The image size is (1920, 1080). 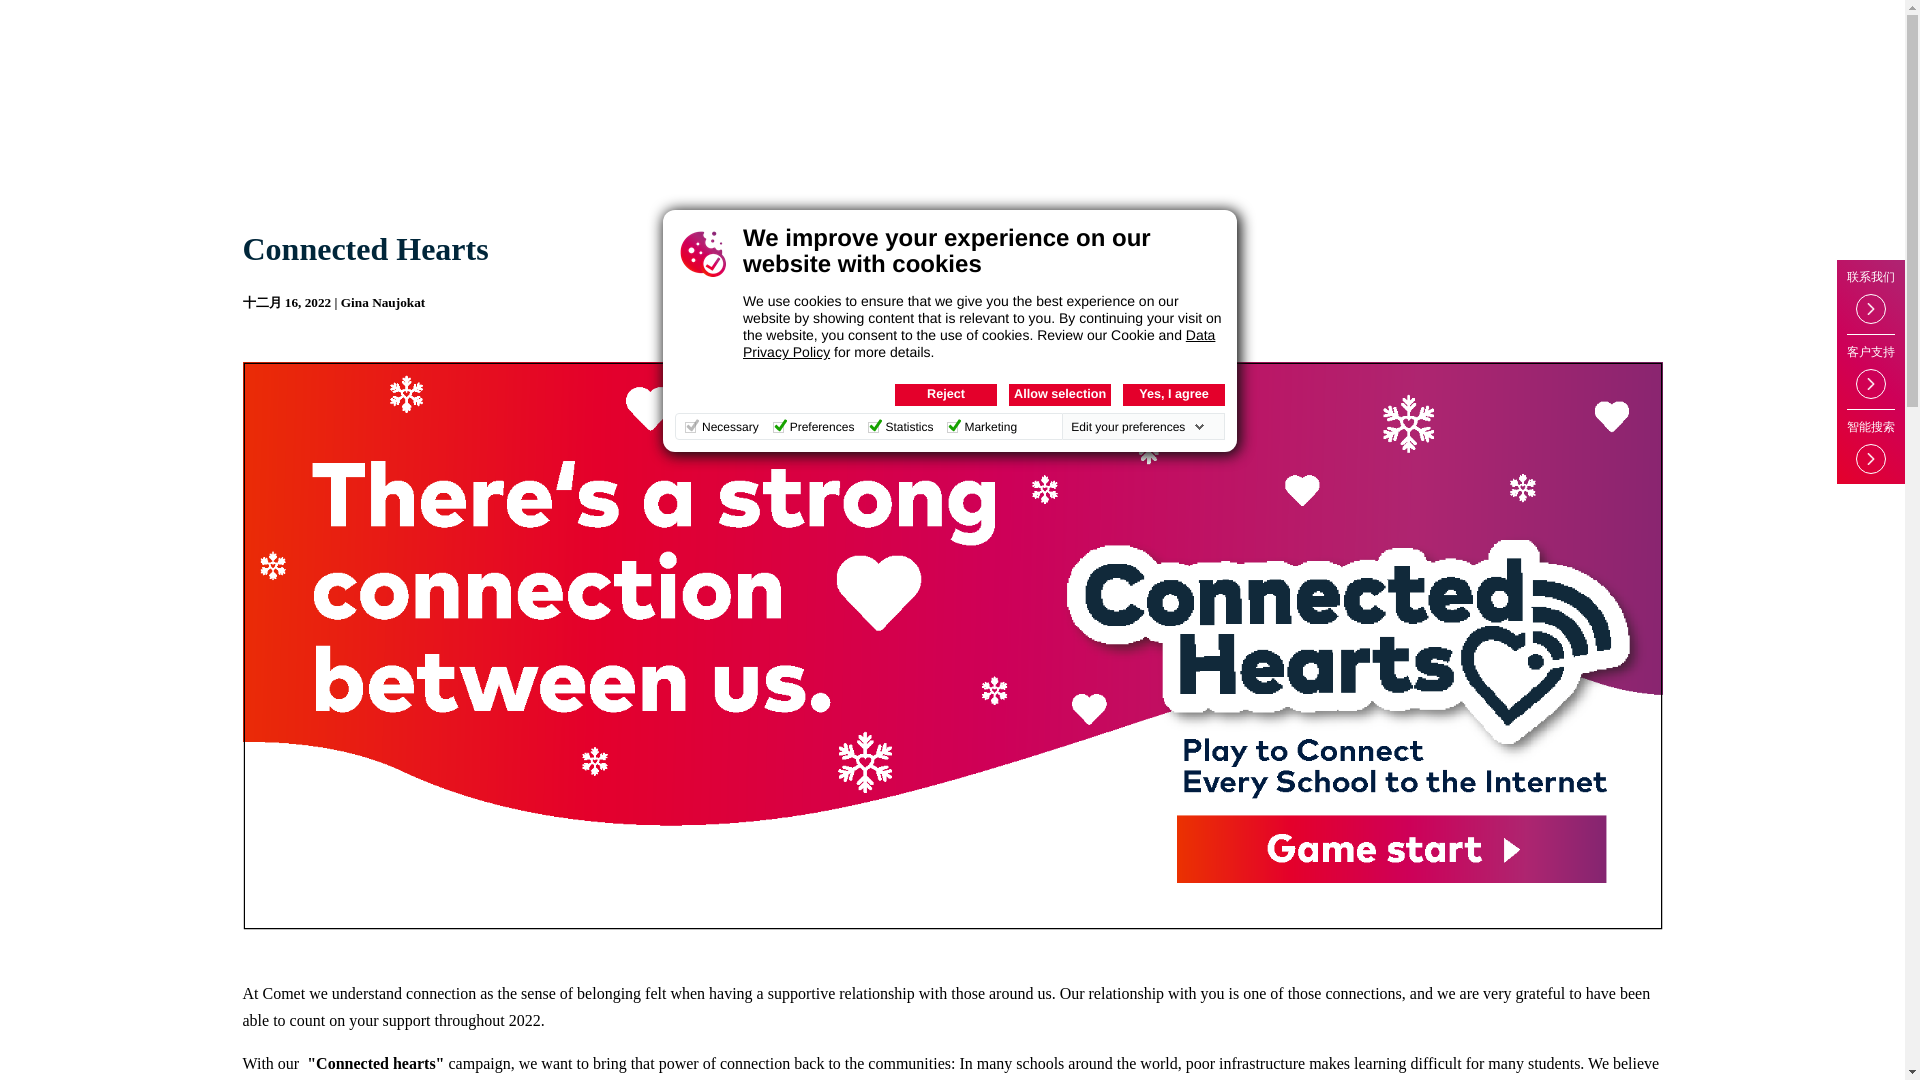 What do you see at coordinates (1174, 395) in the screenshot?
I see `Yes, I agree` at bounding box center [1174, 395].